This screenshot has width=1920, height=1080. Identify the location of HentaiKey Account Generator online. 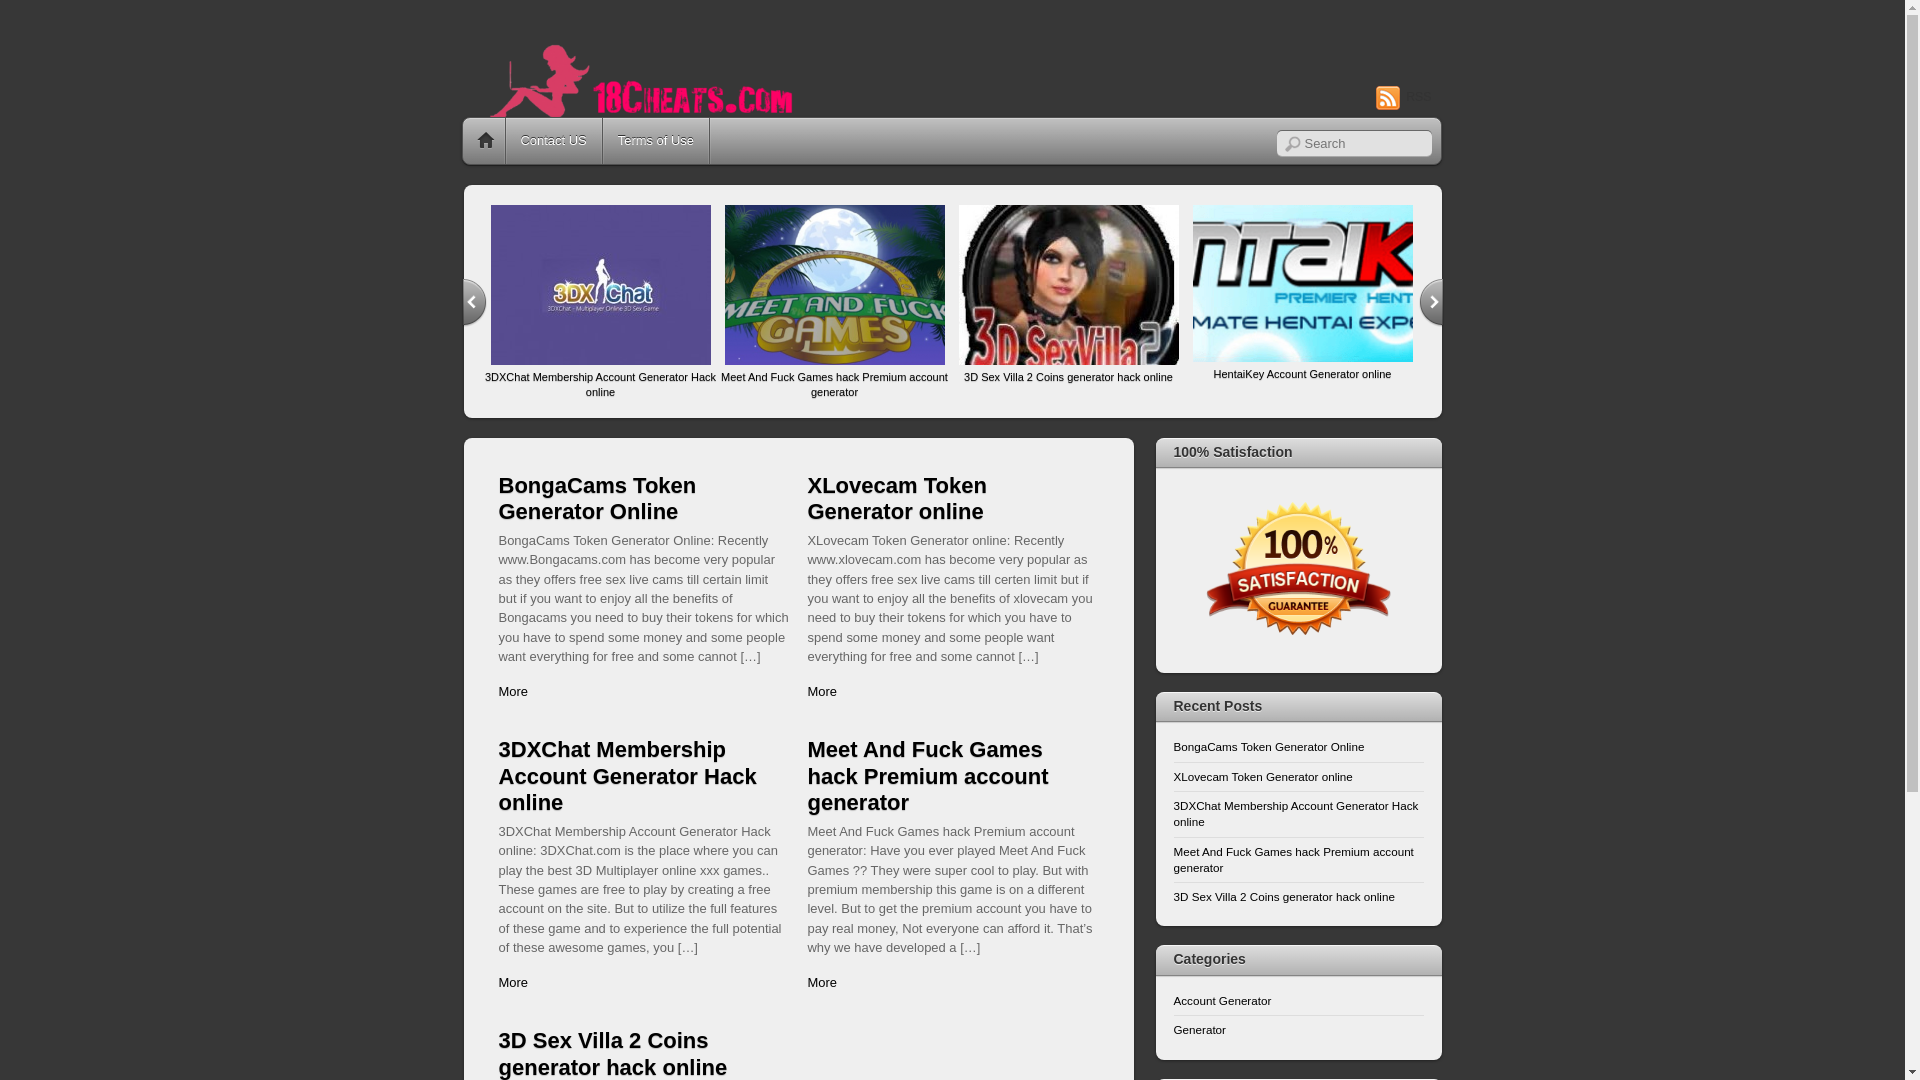
(1302, 358).